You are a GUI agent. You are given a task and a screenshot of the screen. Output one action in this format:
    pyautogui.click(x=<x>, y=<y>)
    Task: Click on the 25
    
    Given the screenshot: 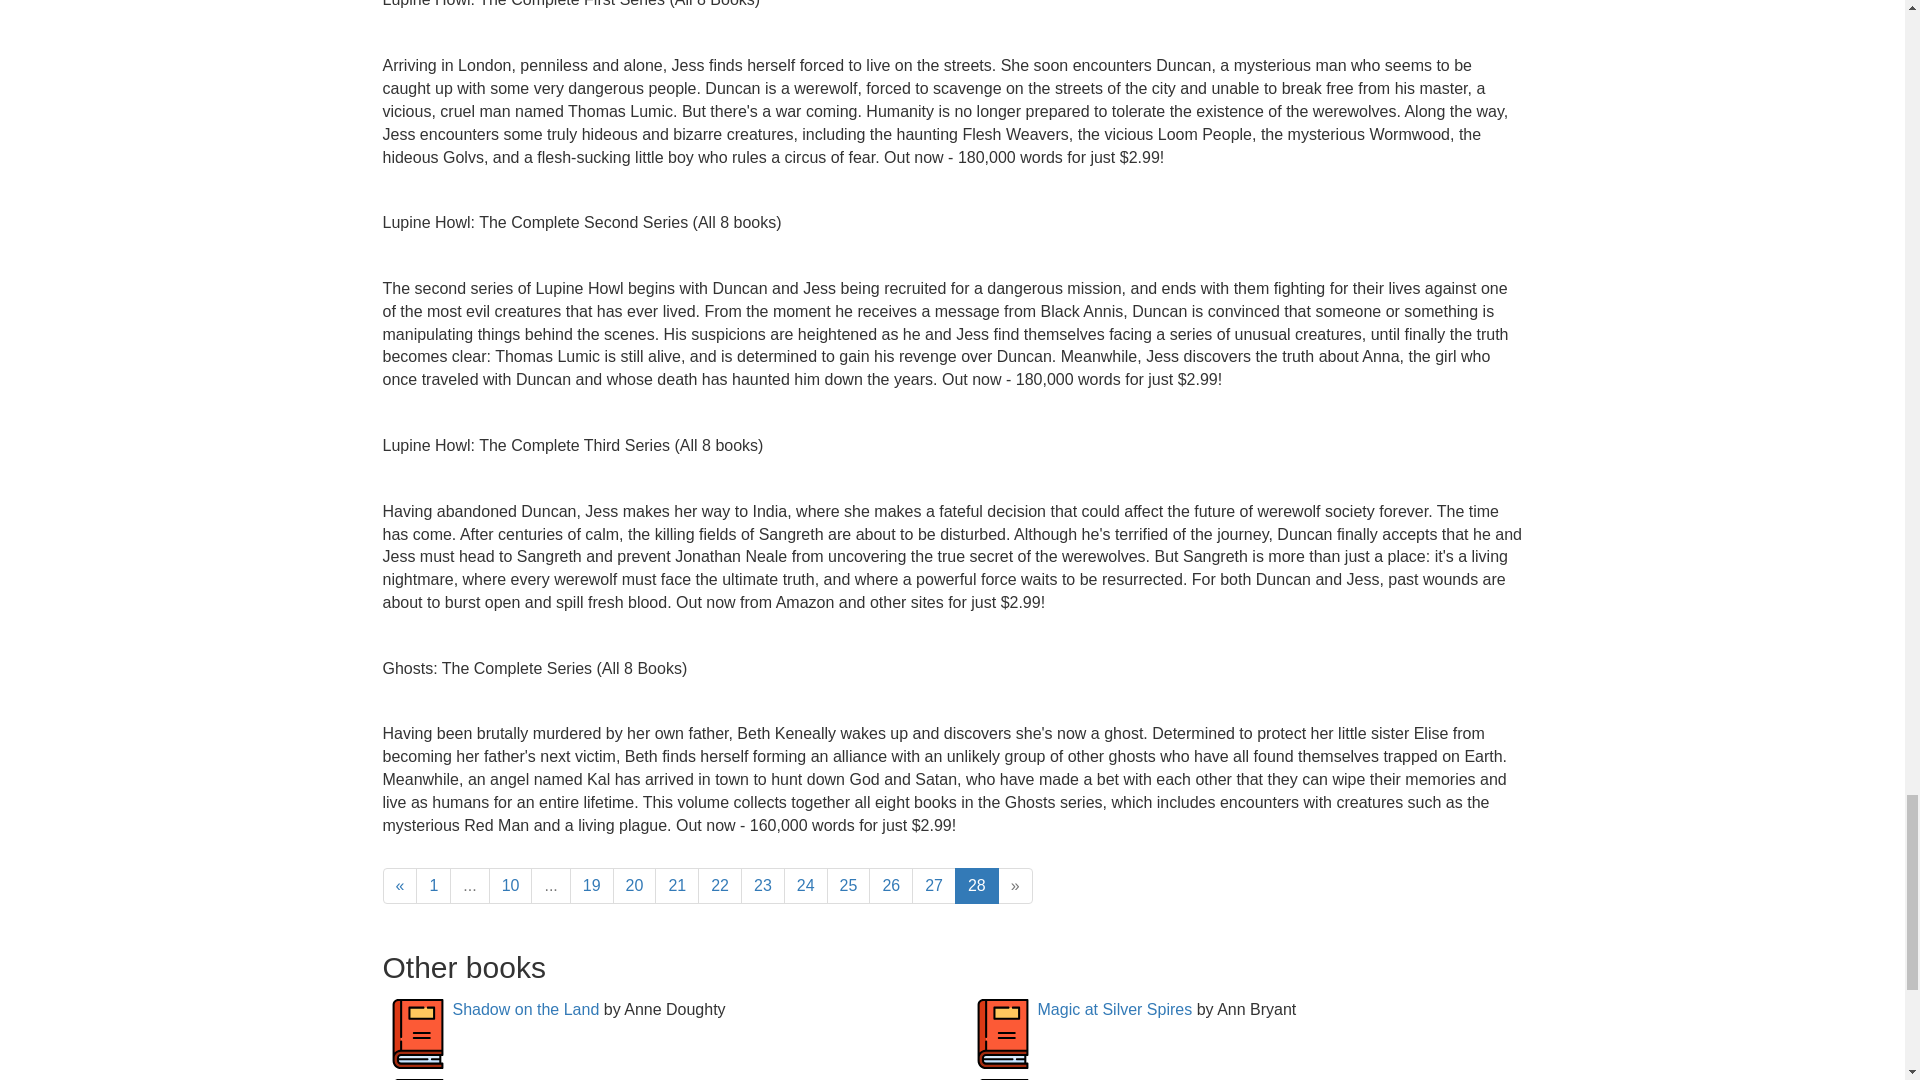 What is the action you would take?
    pyautogui.click(x=849, y=886)
    